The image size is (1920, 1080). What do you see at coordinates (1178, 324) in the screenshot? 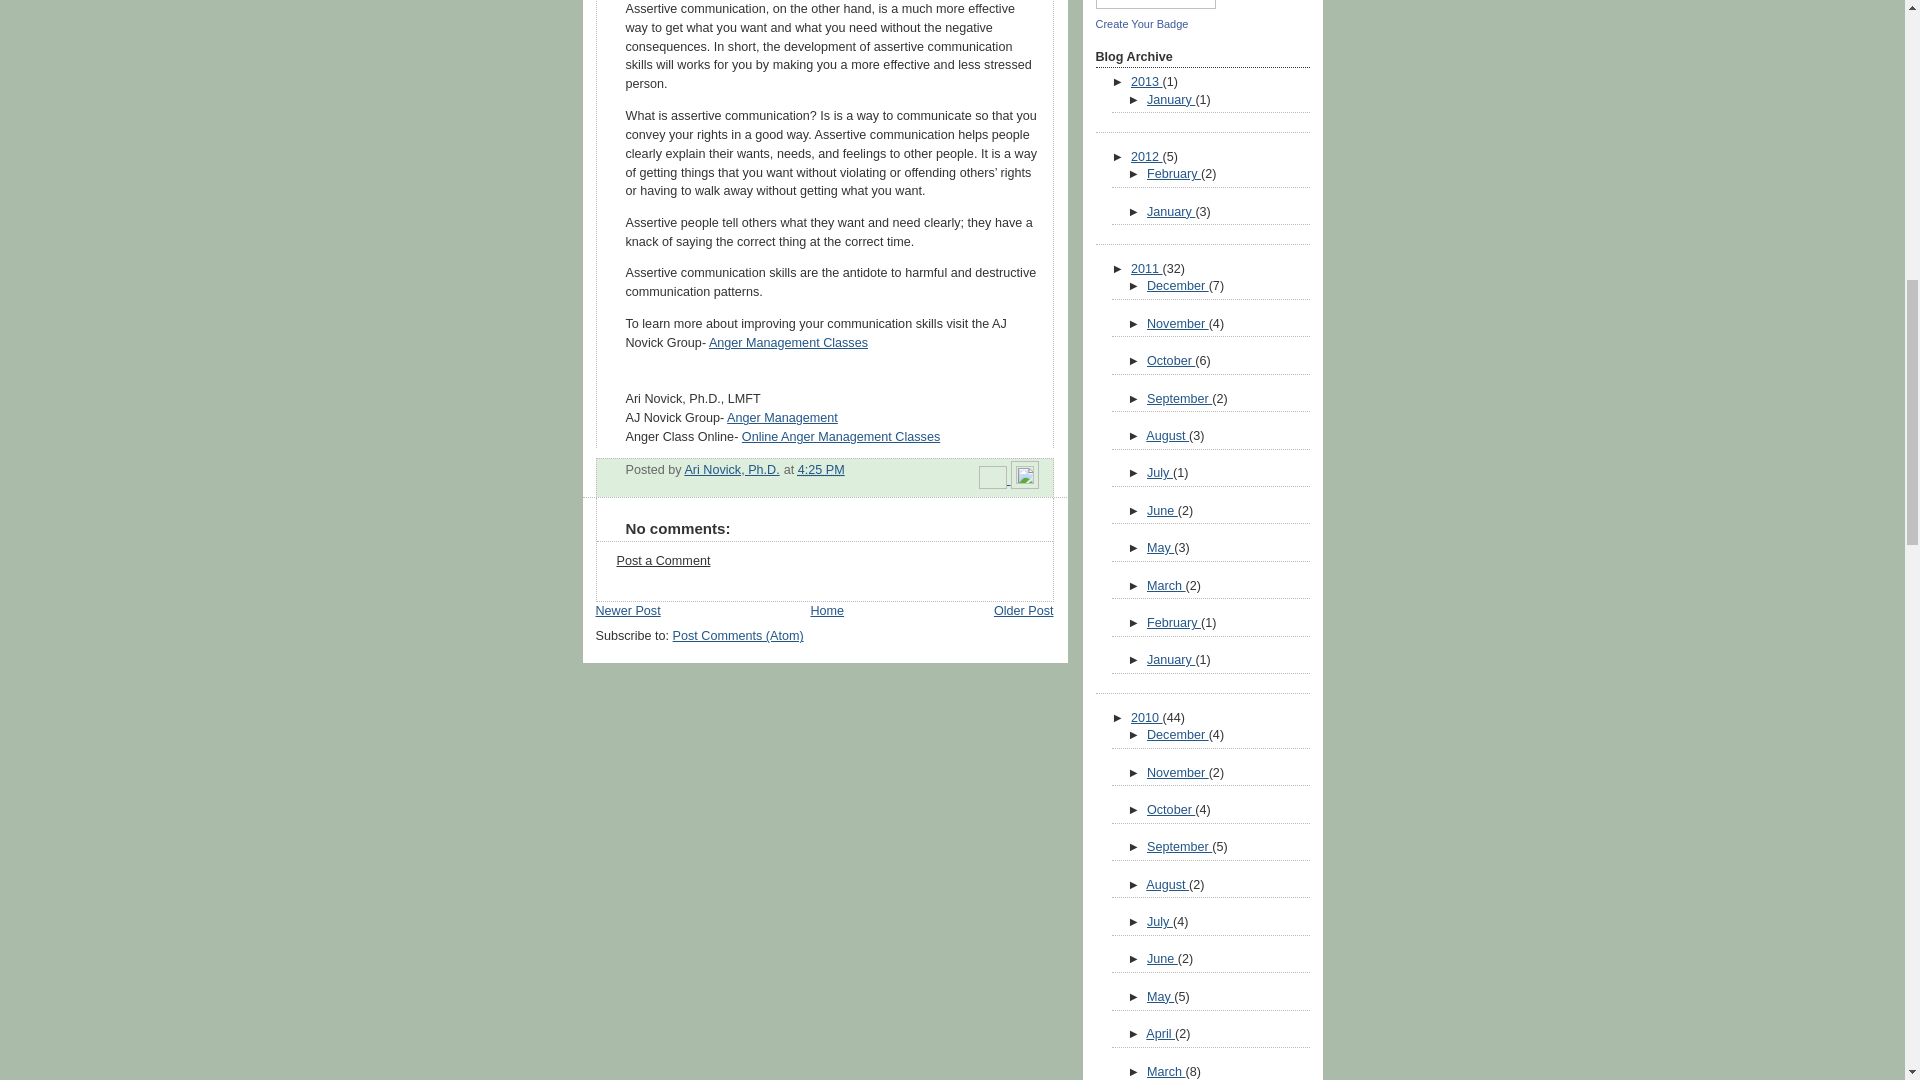
I see `November` at bounding box center [1178, 324].